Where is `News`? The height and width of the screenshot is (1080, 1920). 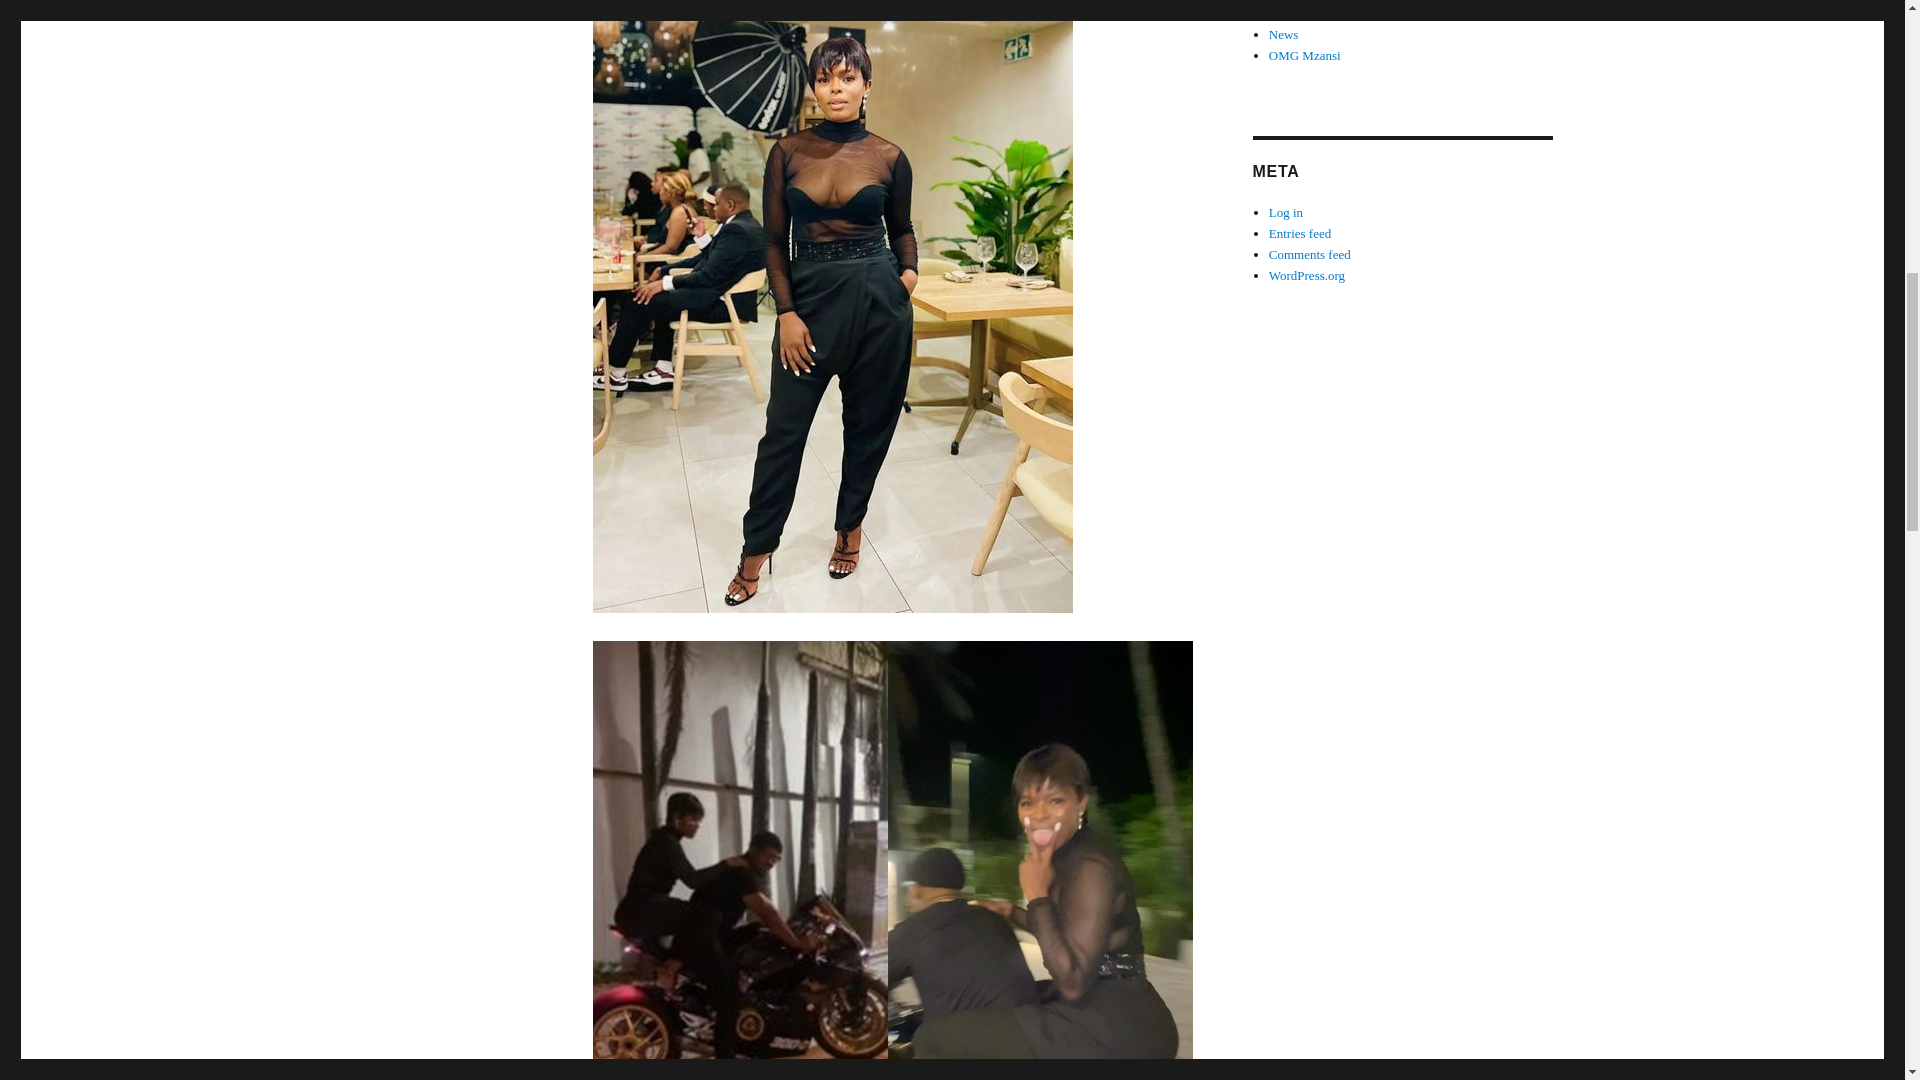
News is located at coordinates (1284, 34).